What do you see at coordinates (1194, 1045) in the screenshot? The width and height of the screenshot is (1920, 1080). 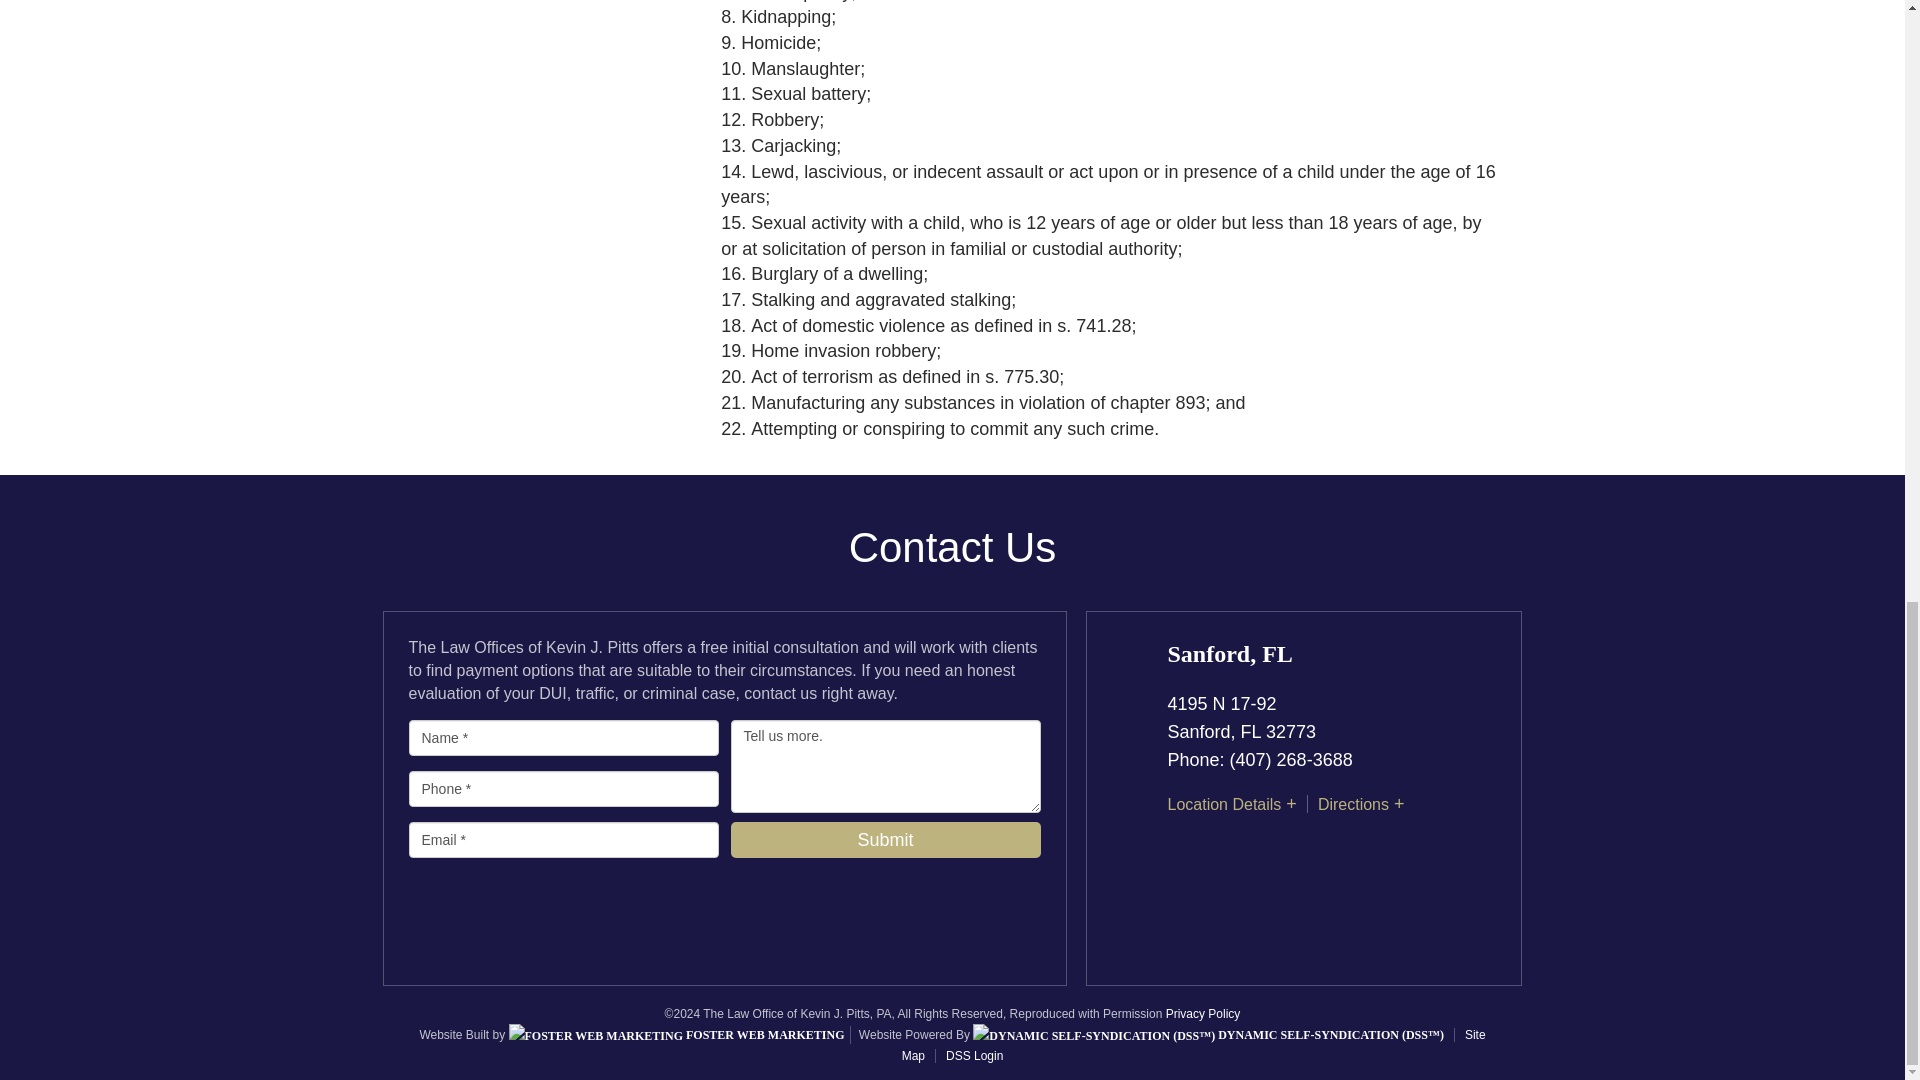 I see `Site Map` at bounding box center [1194, 1045].